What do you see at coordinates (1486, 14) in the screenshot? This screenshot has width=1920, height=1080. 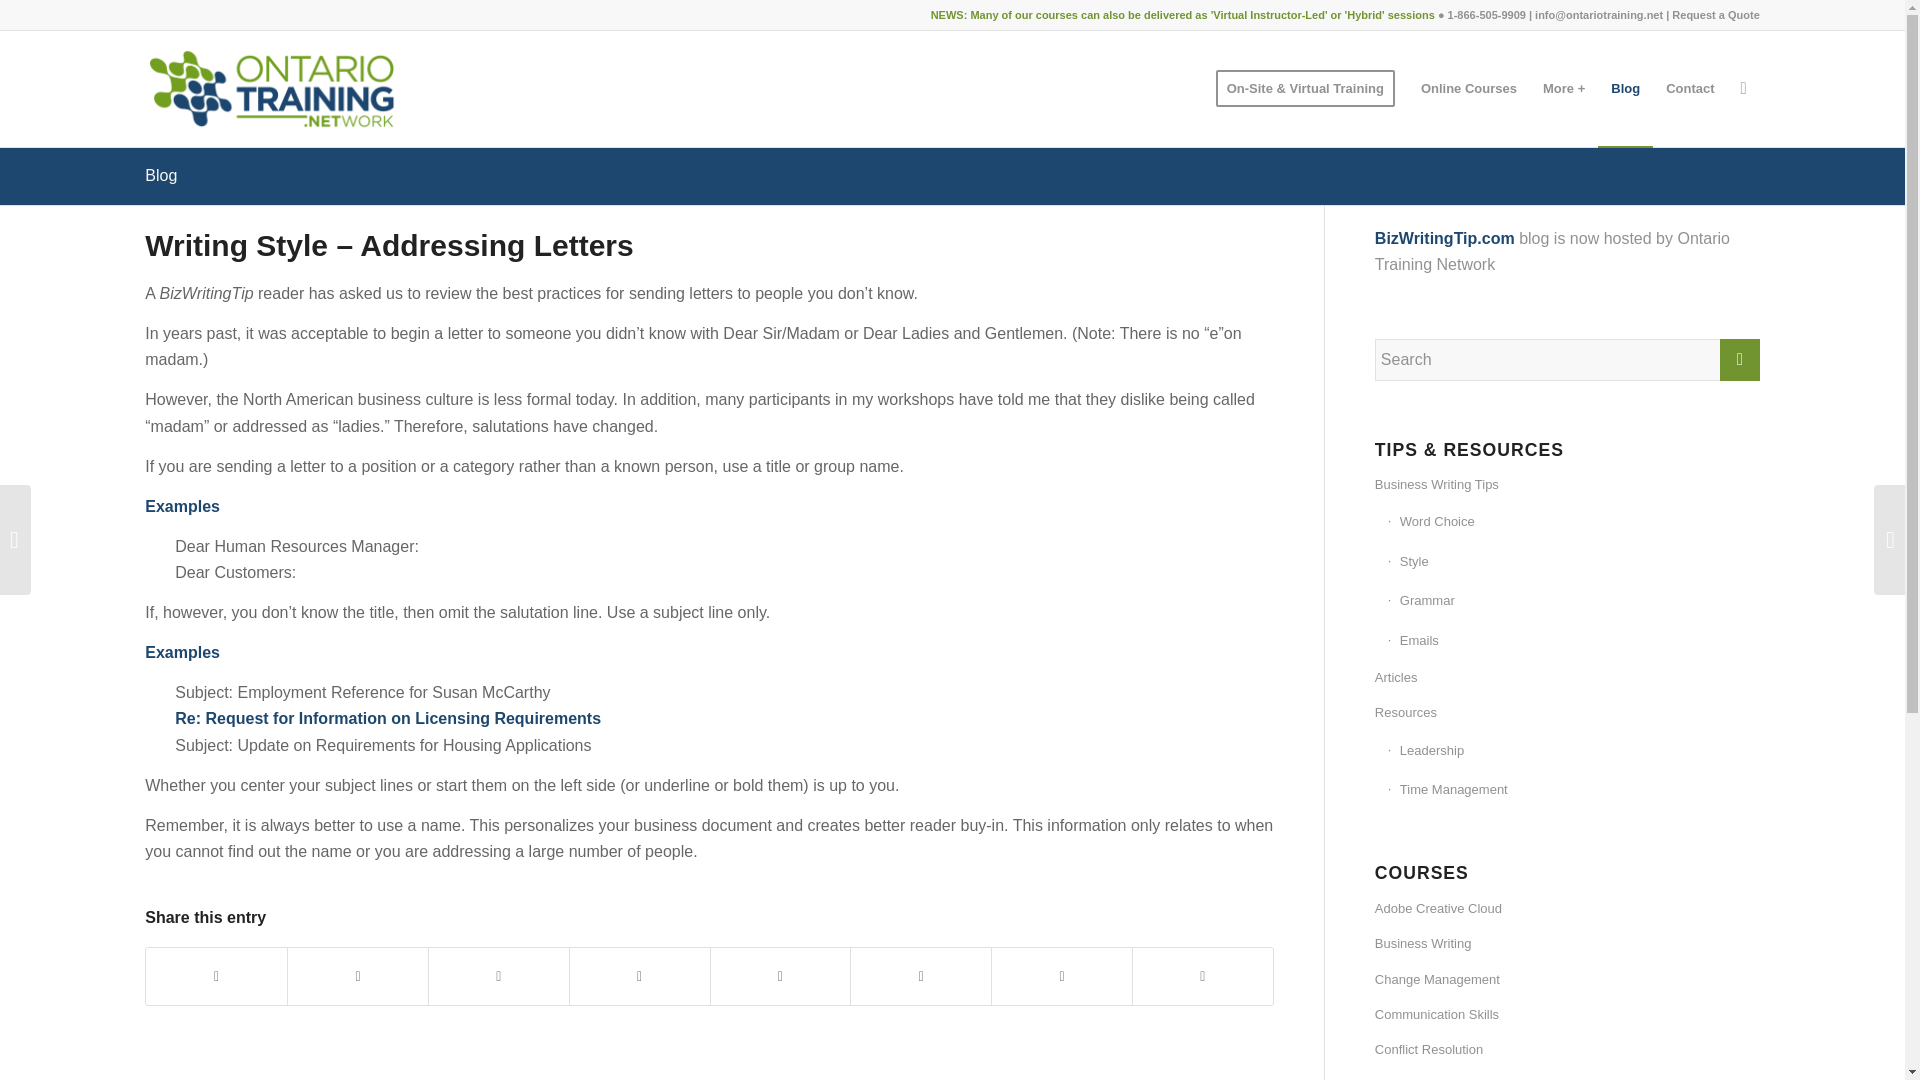 I see `1-866-505-9909` at bounding box center [1486, 14].